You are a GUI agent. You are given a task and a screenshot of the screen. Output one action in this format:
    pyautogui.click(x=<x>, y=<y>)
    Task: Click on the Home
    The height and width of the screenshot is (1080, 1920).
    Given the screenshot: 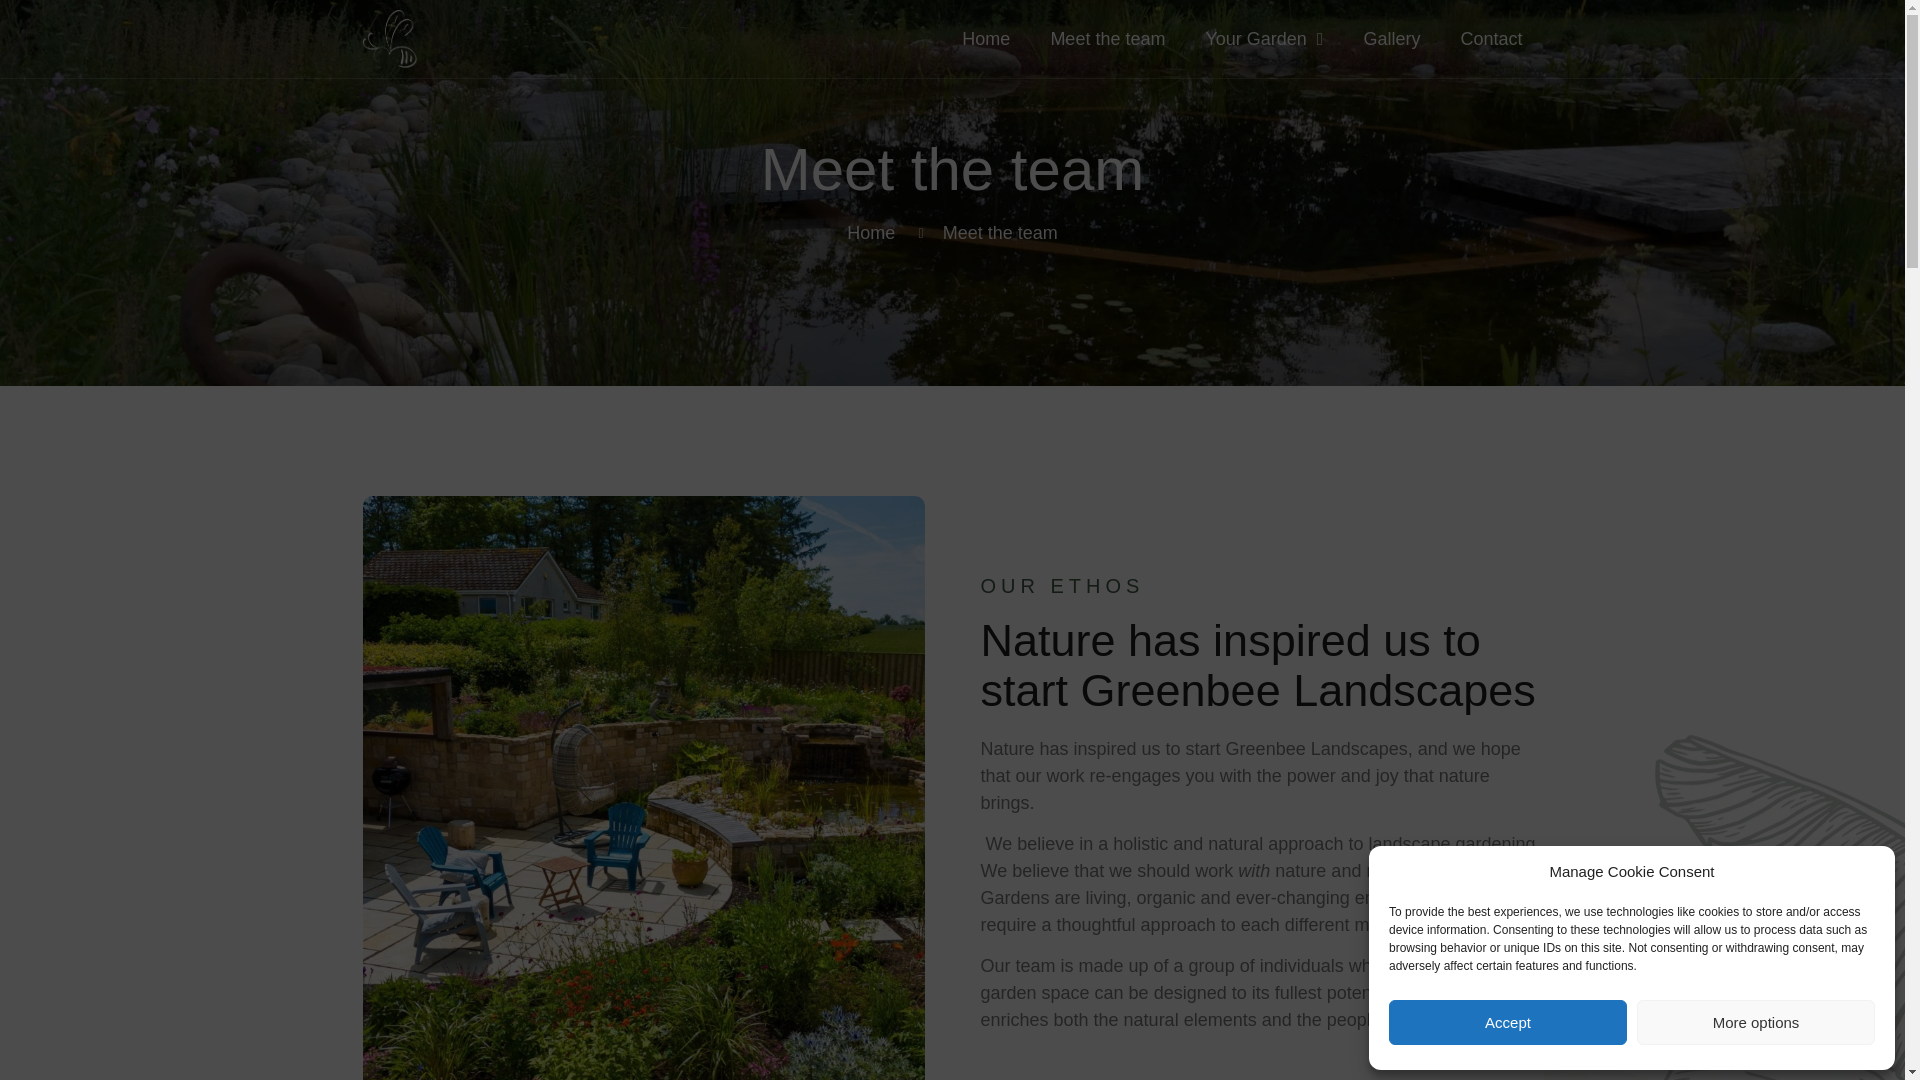 What is the action you would take?
    pyautogui.click(x=870, y=234)
    